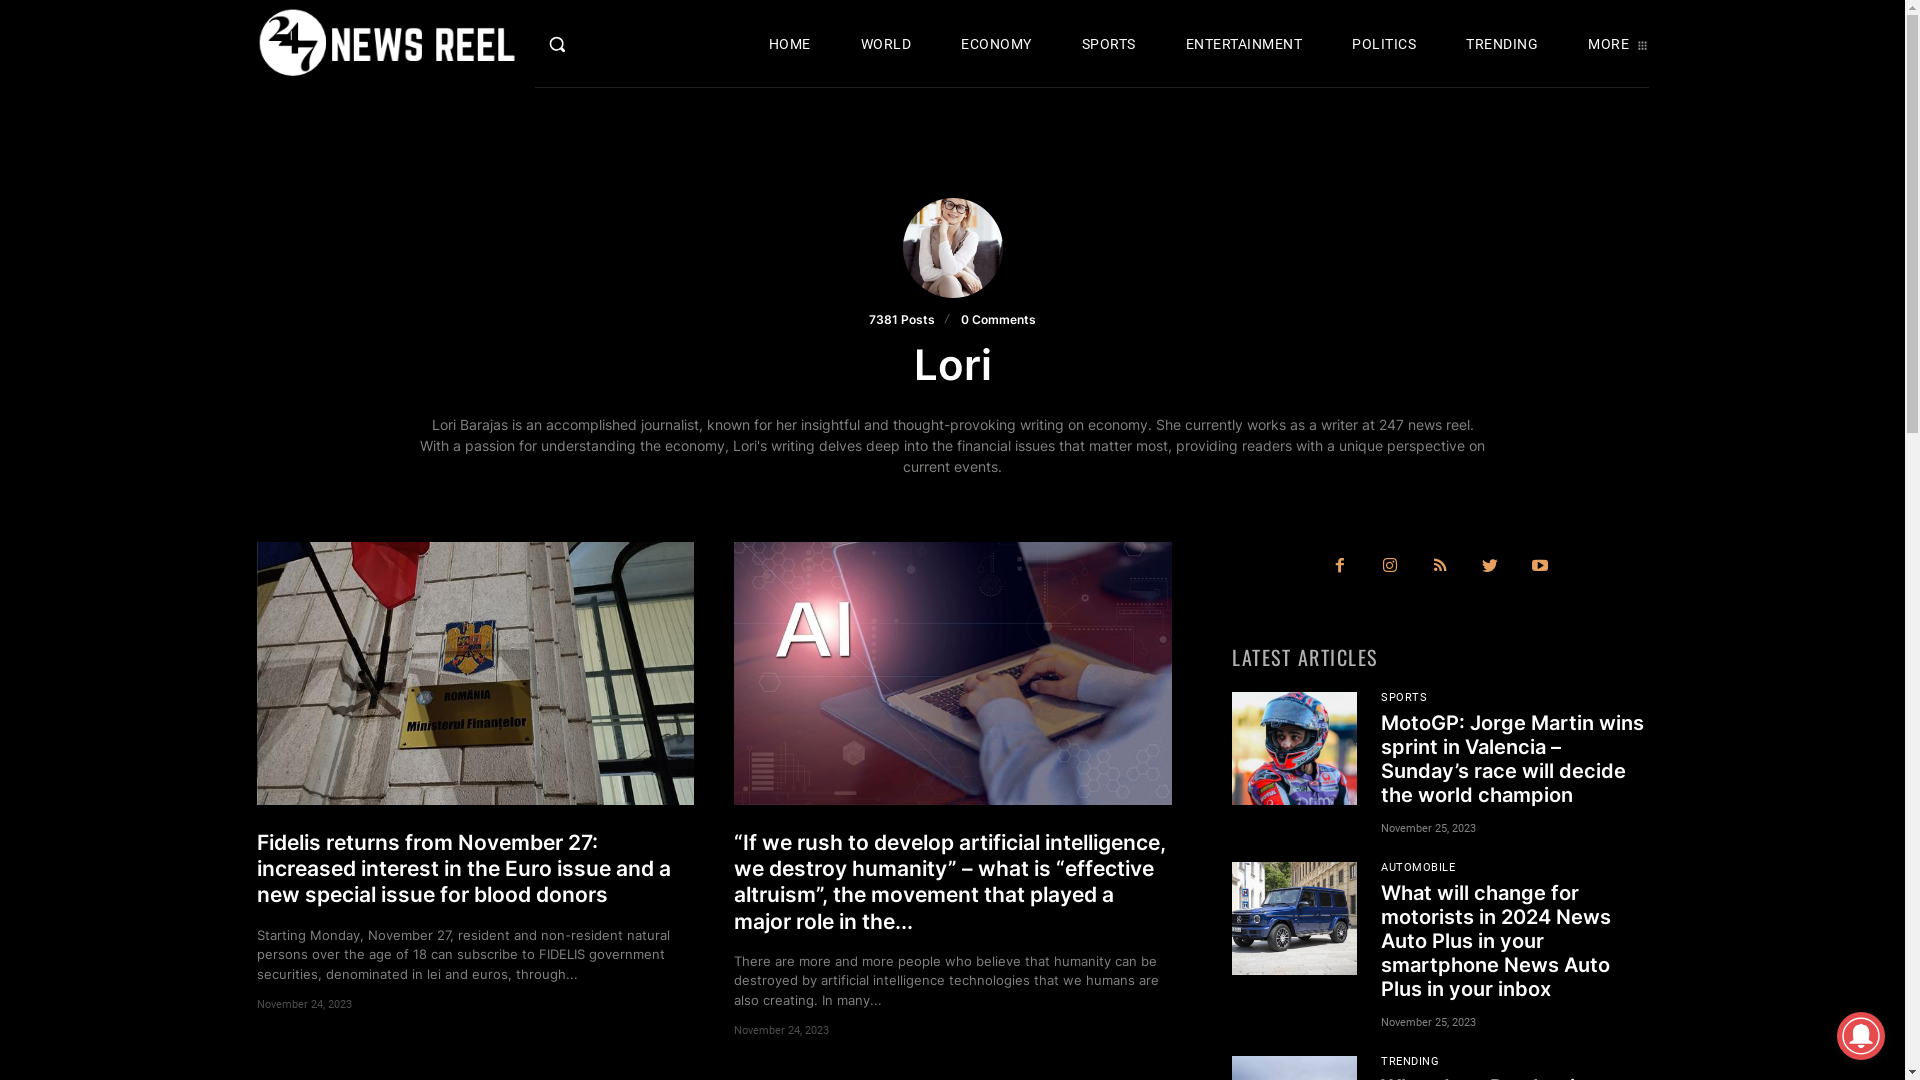  I want to click on SPORTS, so click(1109, 44).